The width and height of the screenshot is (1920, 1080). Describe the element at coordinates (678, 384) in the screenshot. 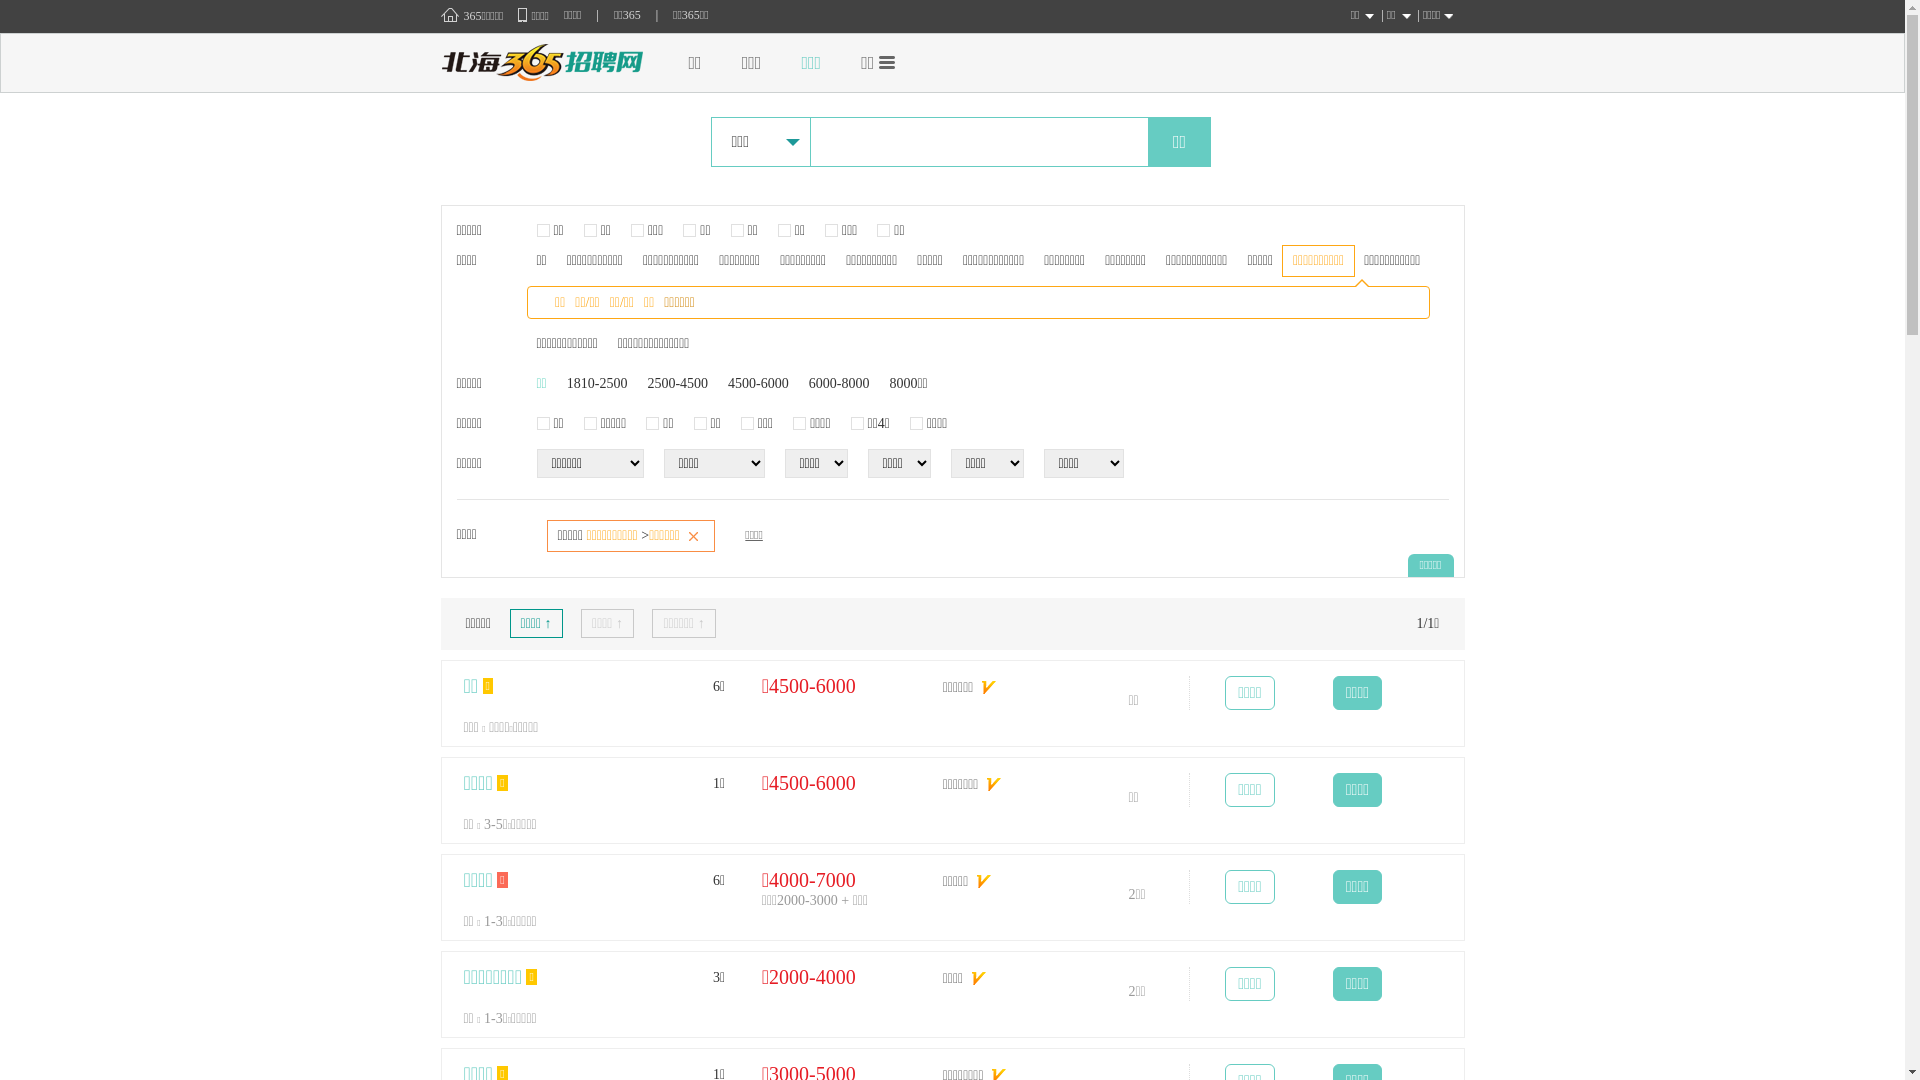

I see `2500-4500` at that location.